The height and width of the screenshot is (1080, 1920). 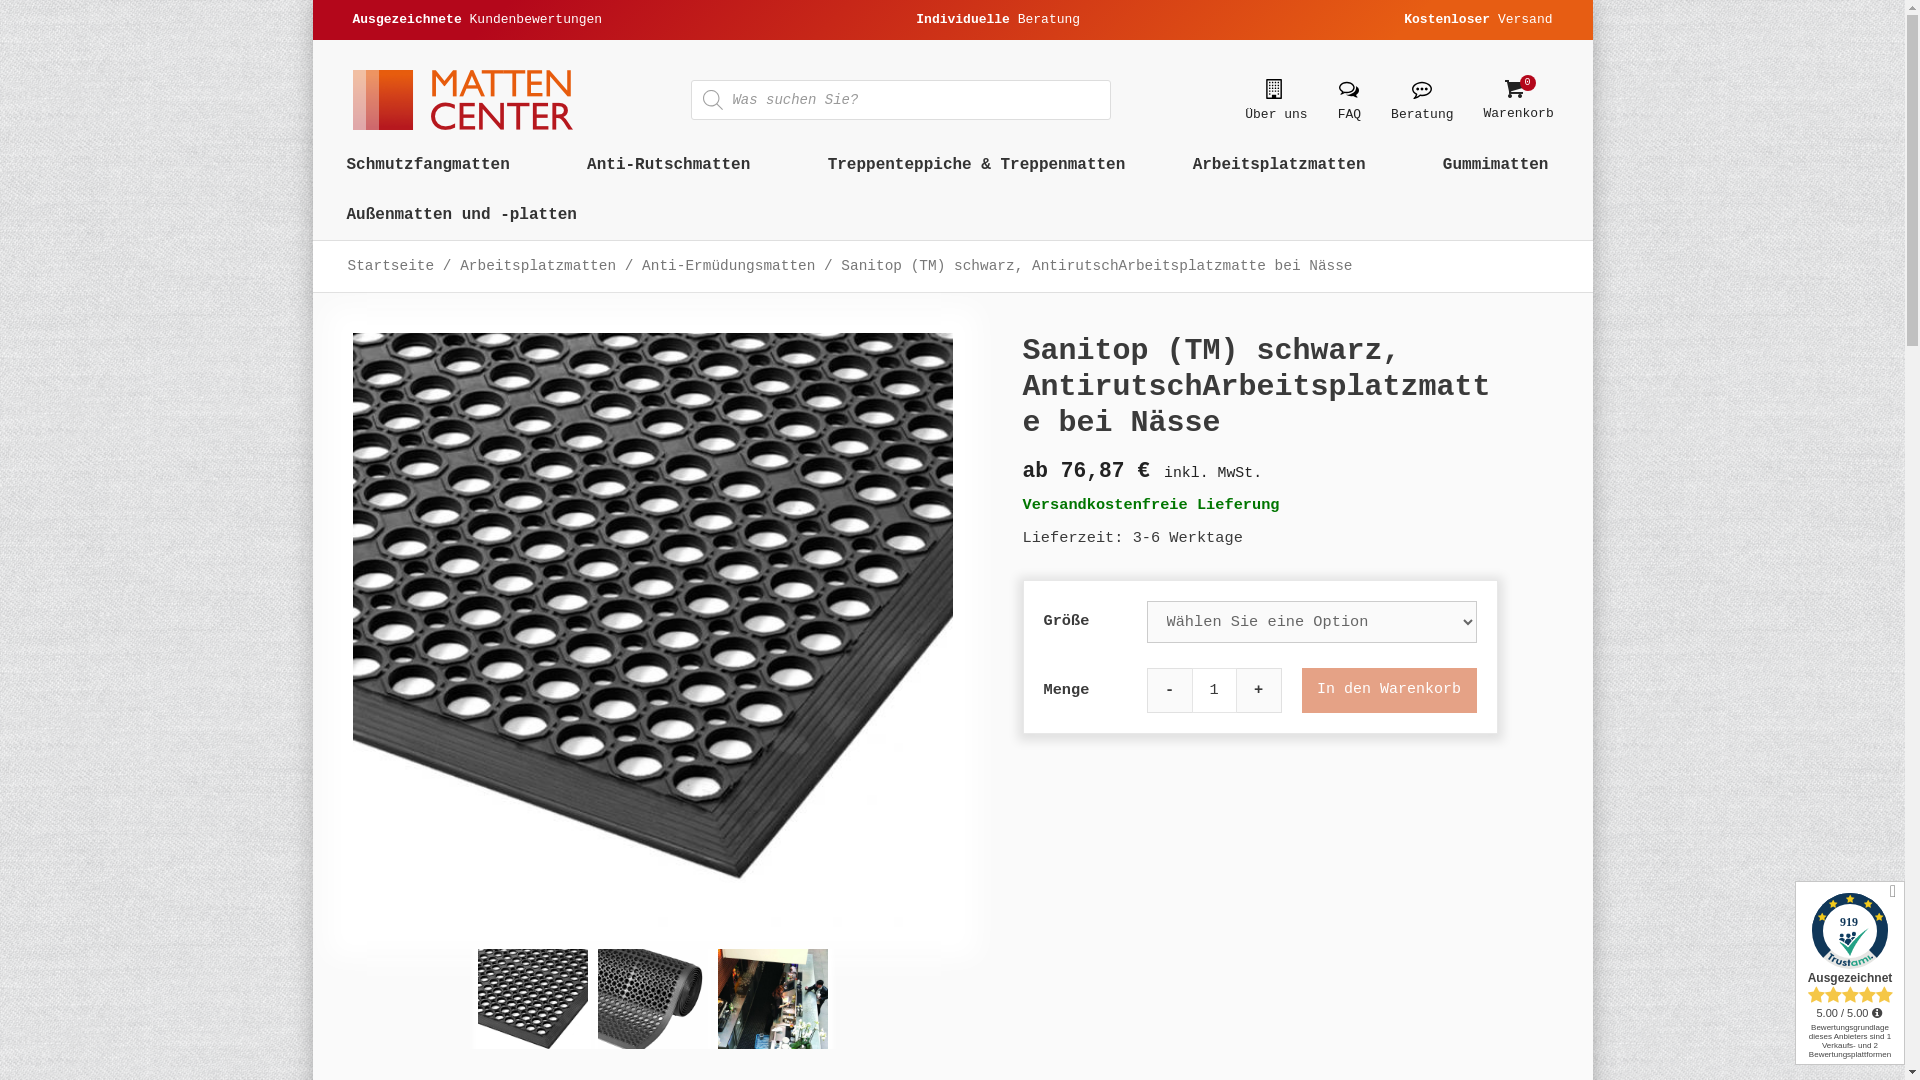 I want to click on Arbeitsplatzmatten, so click(x=1284, y=165).